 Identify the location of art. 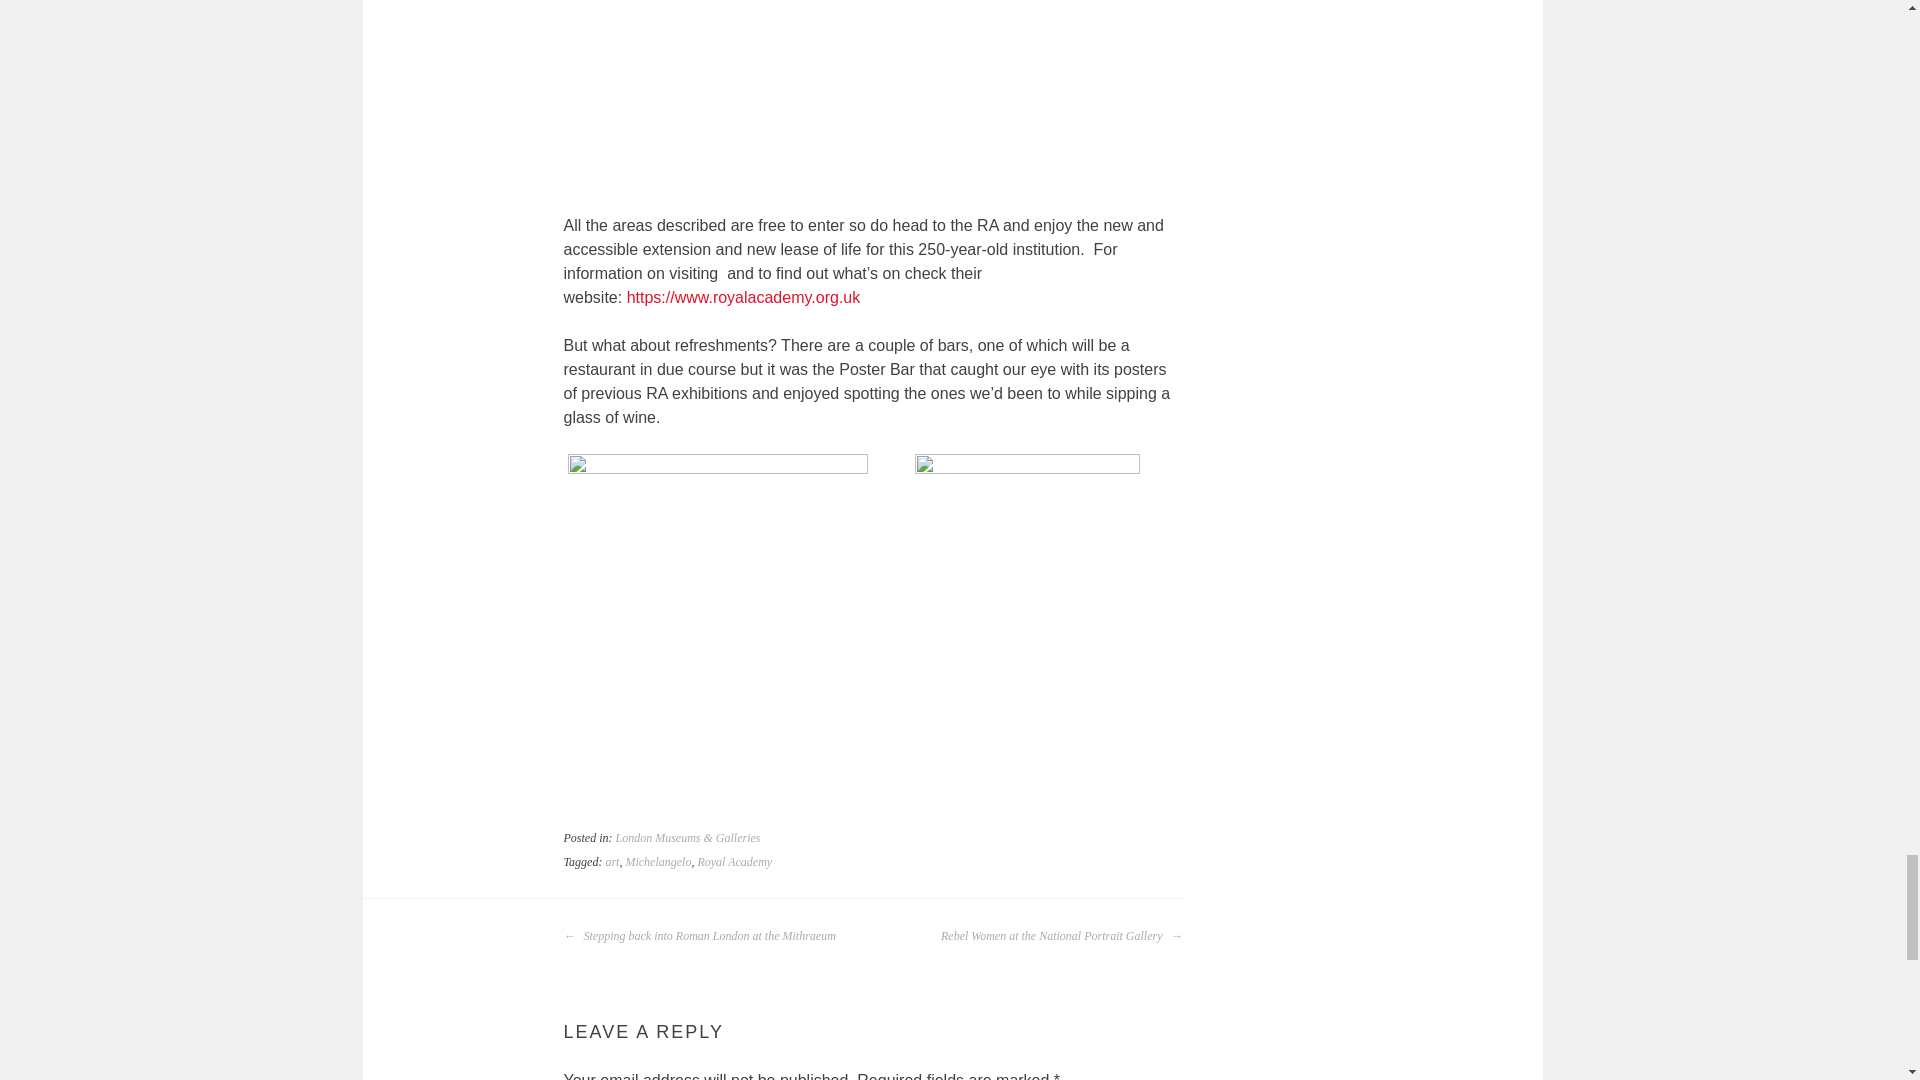
(611, 862).